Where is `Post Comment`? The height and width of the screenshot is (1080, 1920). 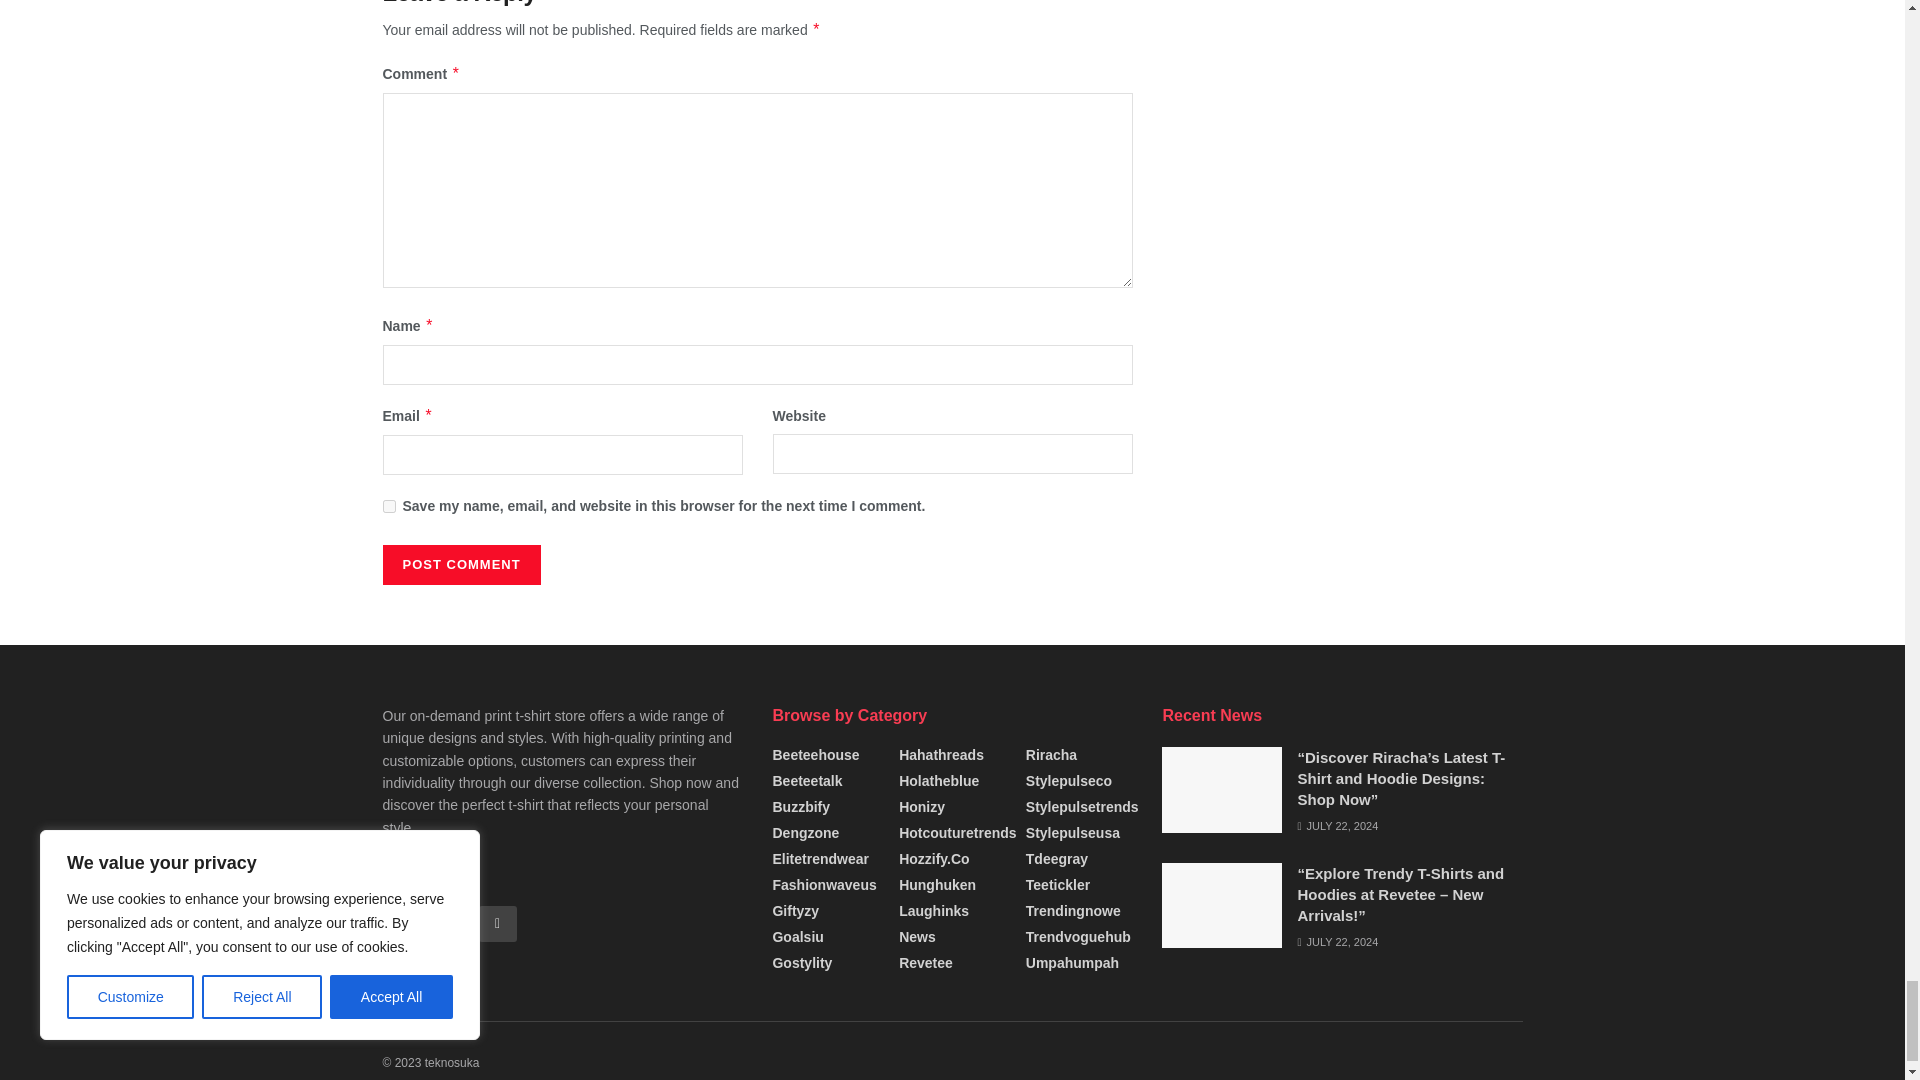 Post Comment is located at coordinates (460, 565).